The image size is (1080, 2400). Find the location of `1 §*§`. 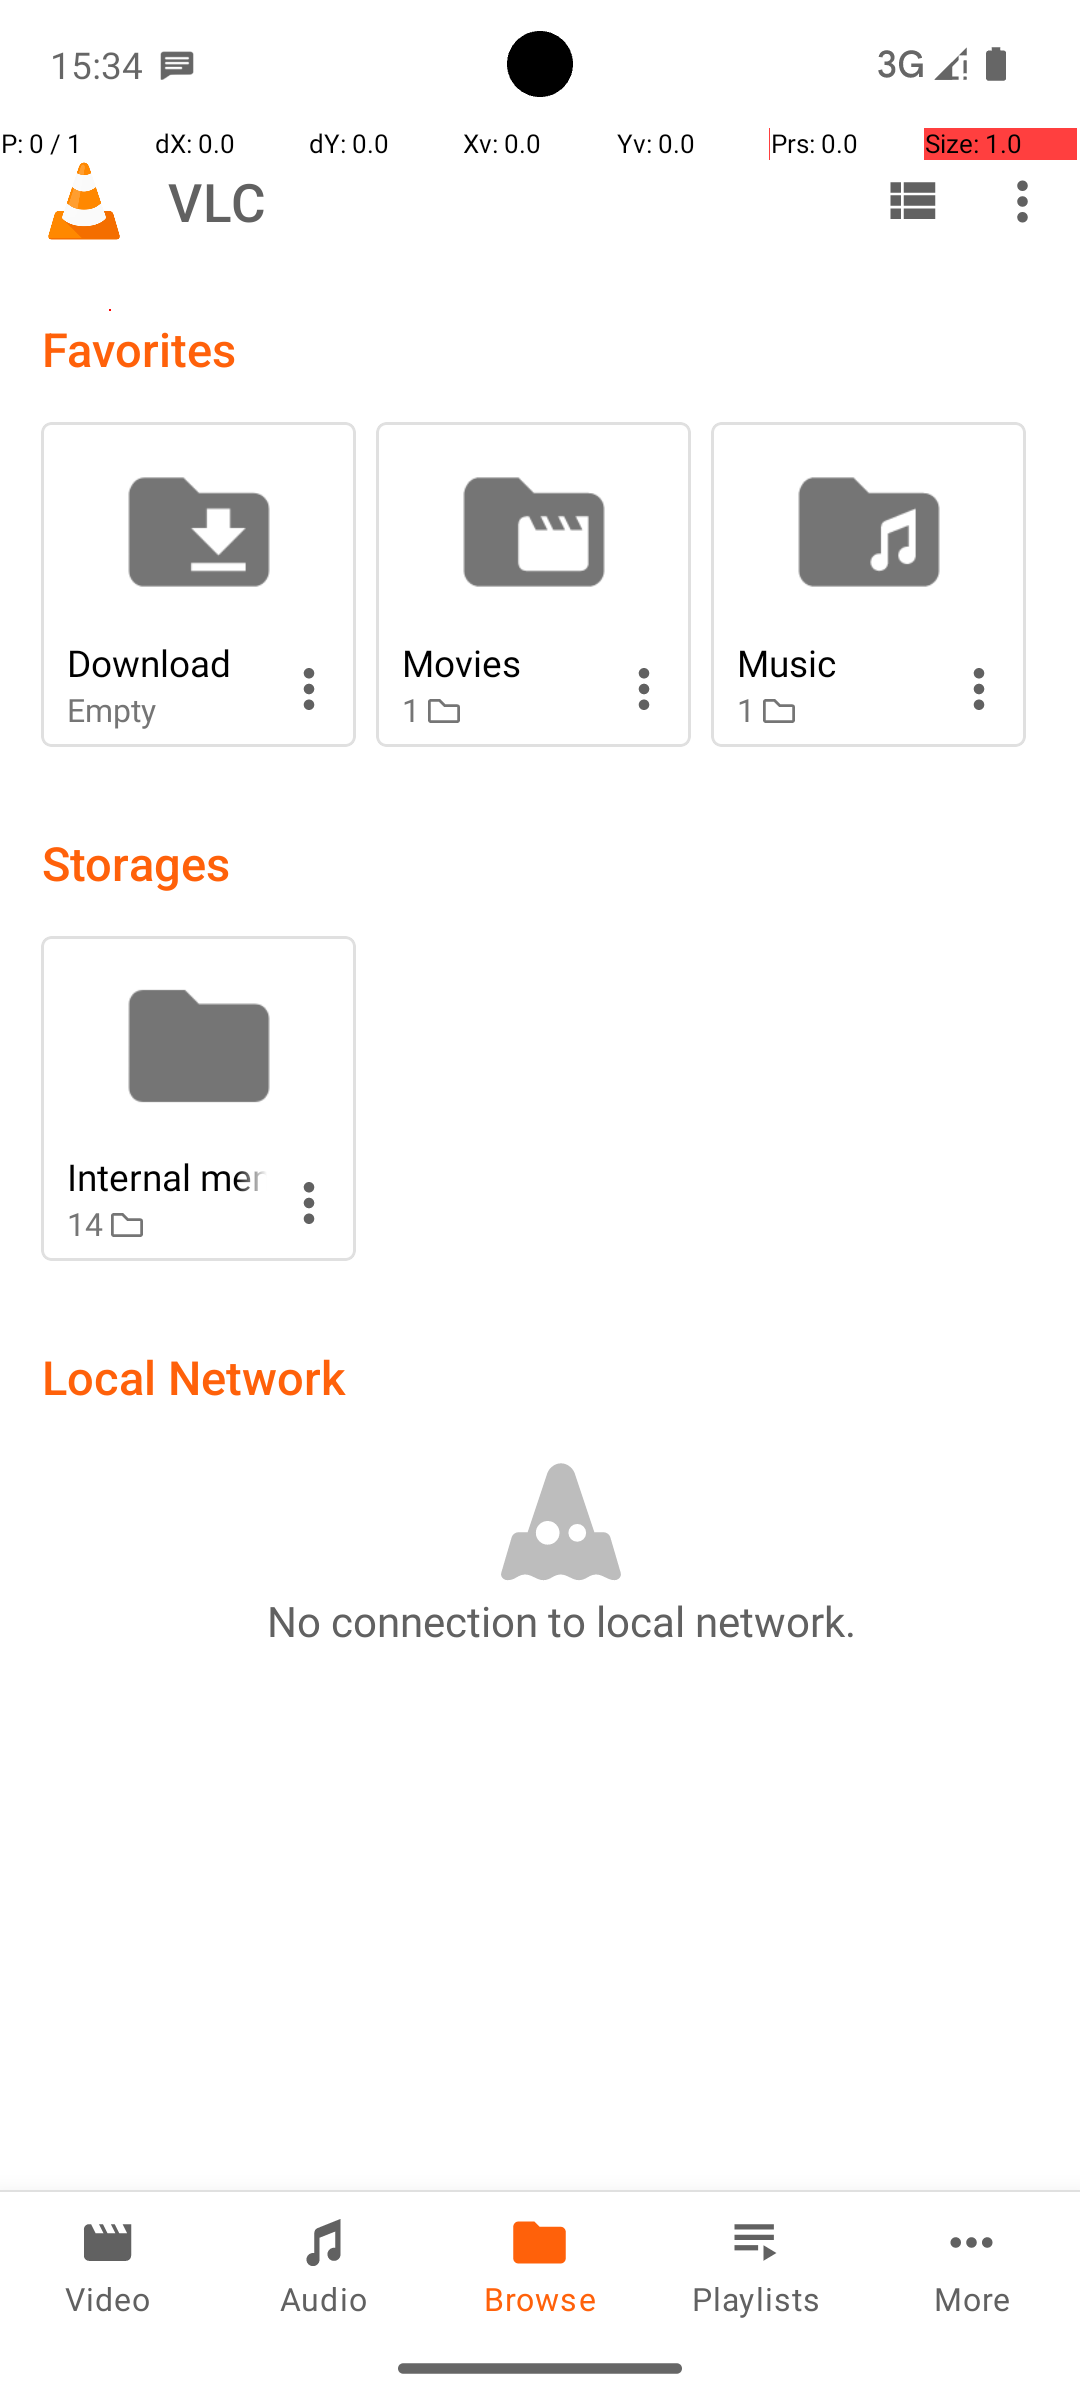

1 §*§ is located at coordinates (502, 710).